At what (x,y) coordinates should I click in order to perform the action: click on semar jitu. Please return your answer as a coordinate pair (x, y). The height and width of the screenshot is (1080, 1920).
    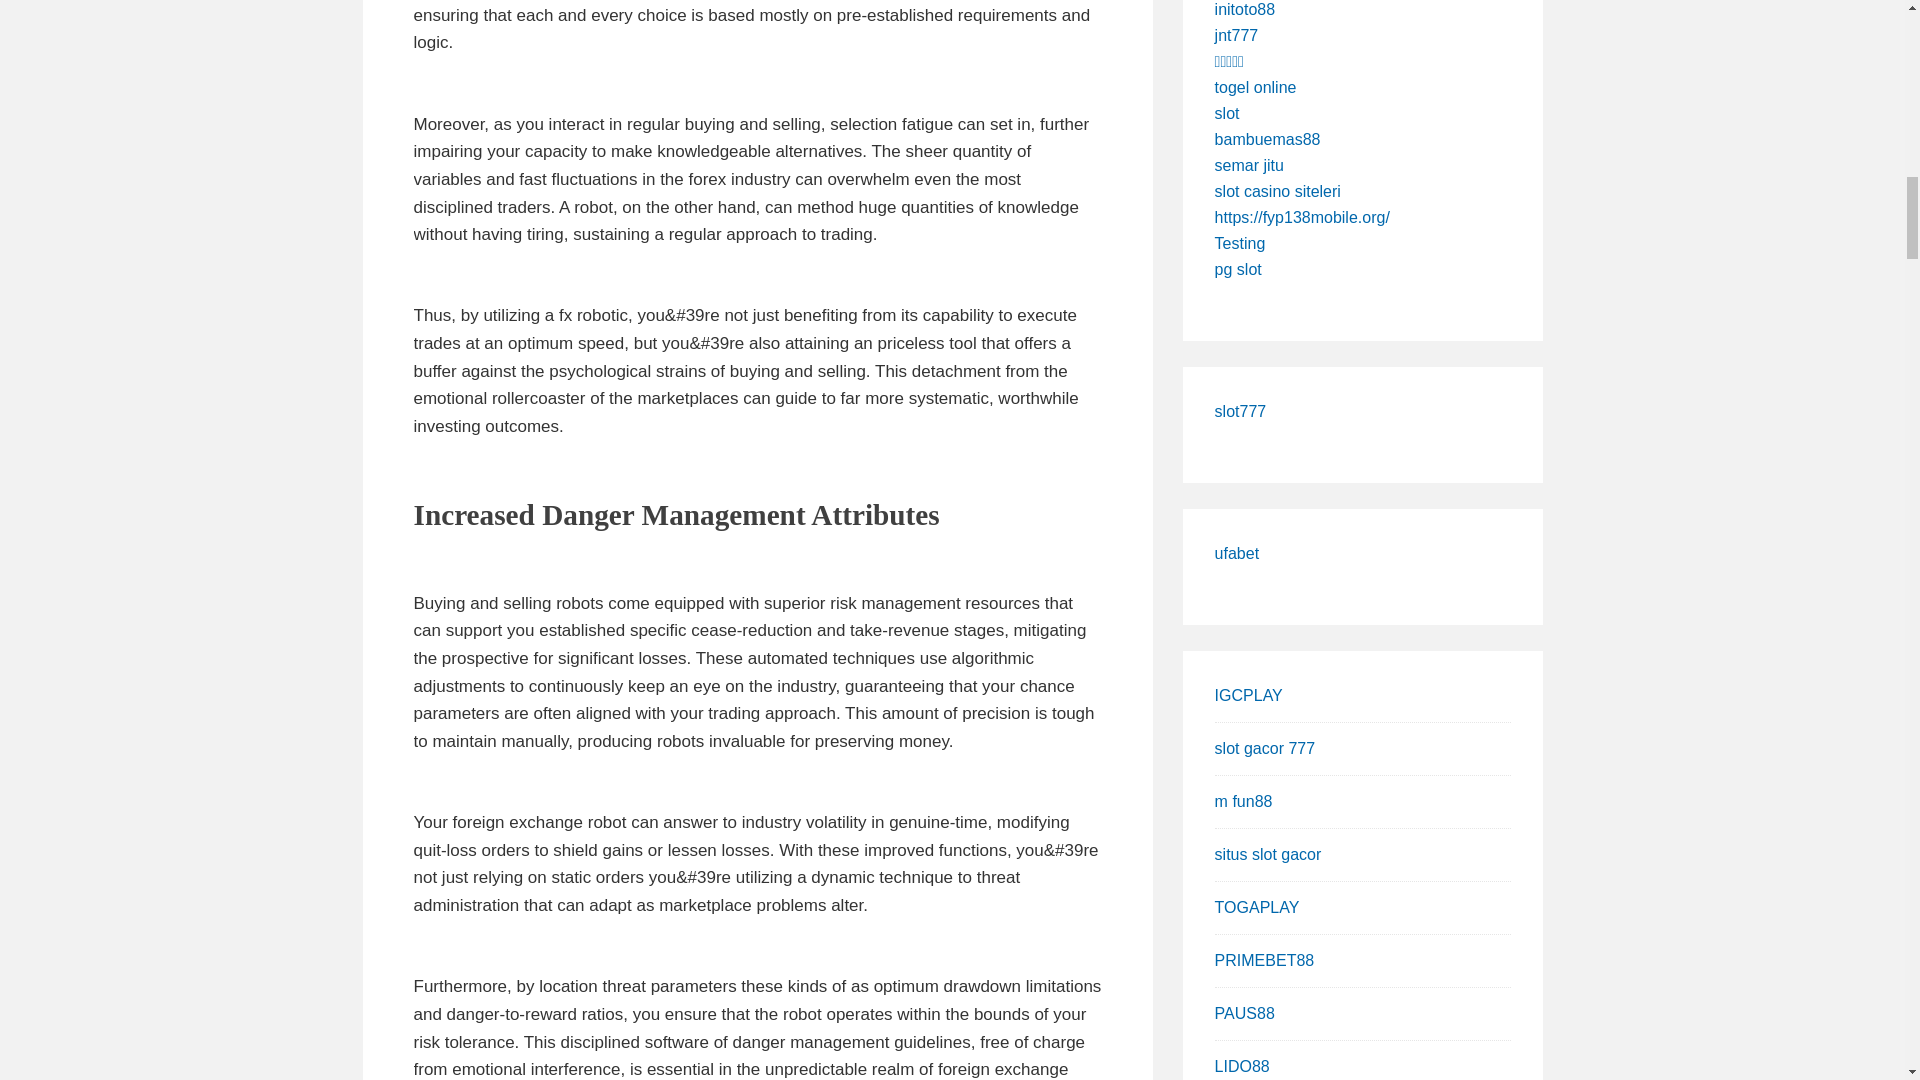
    Looking at the image, I should click on (1250, 164).